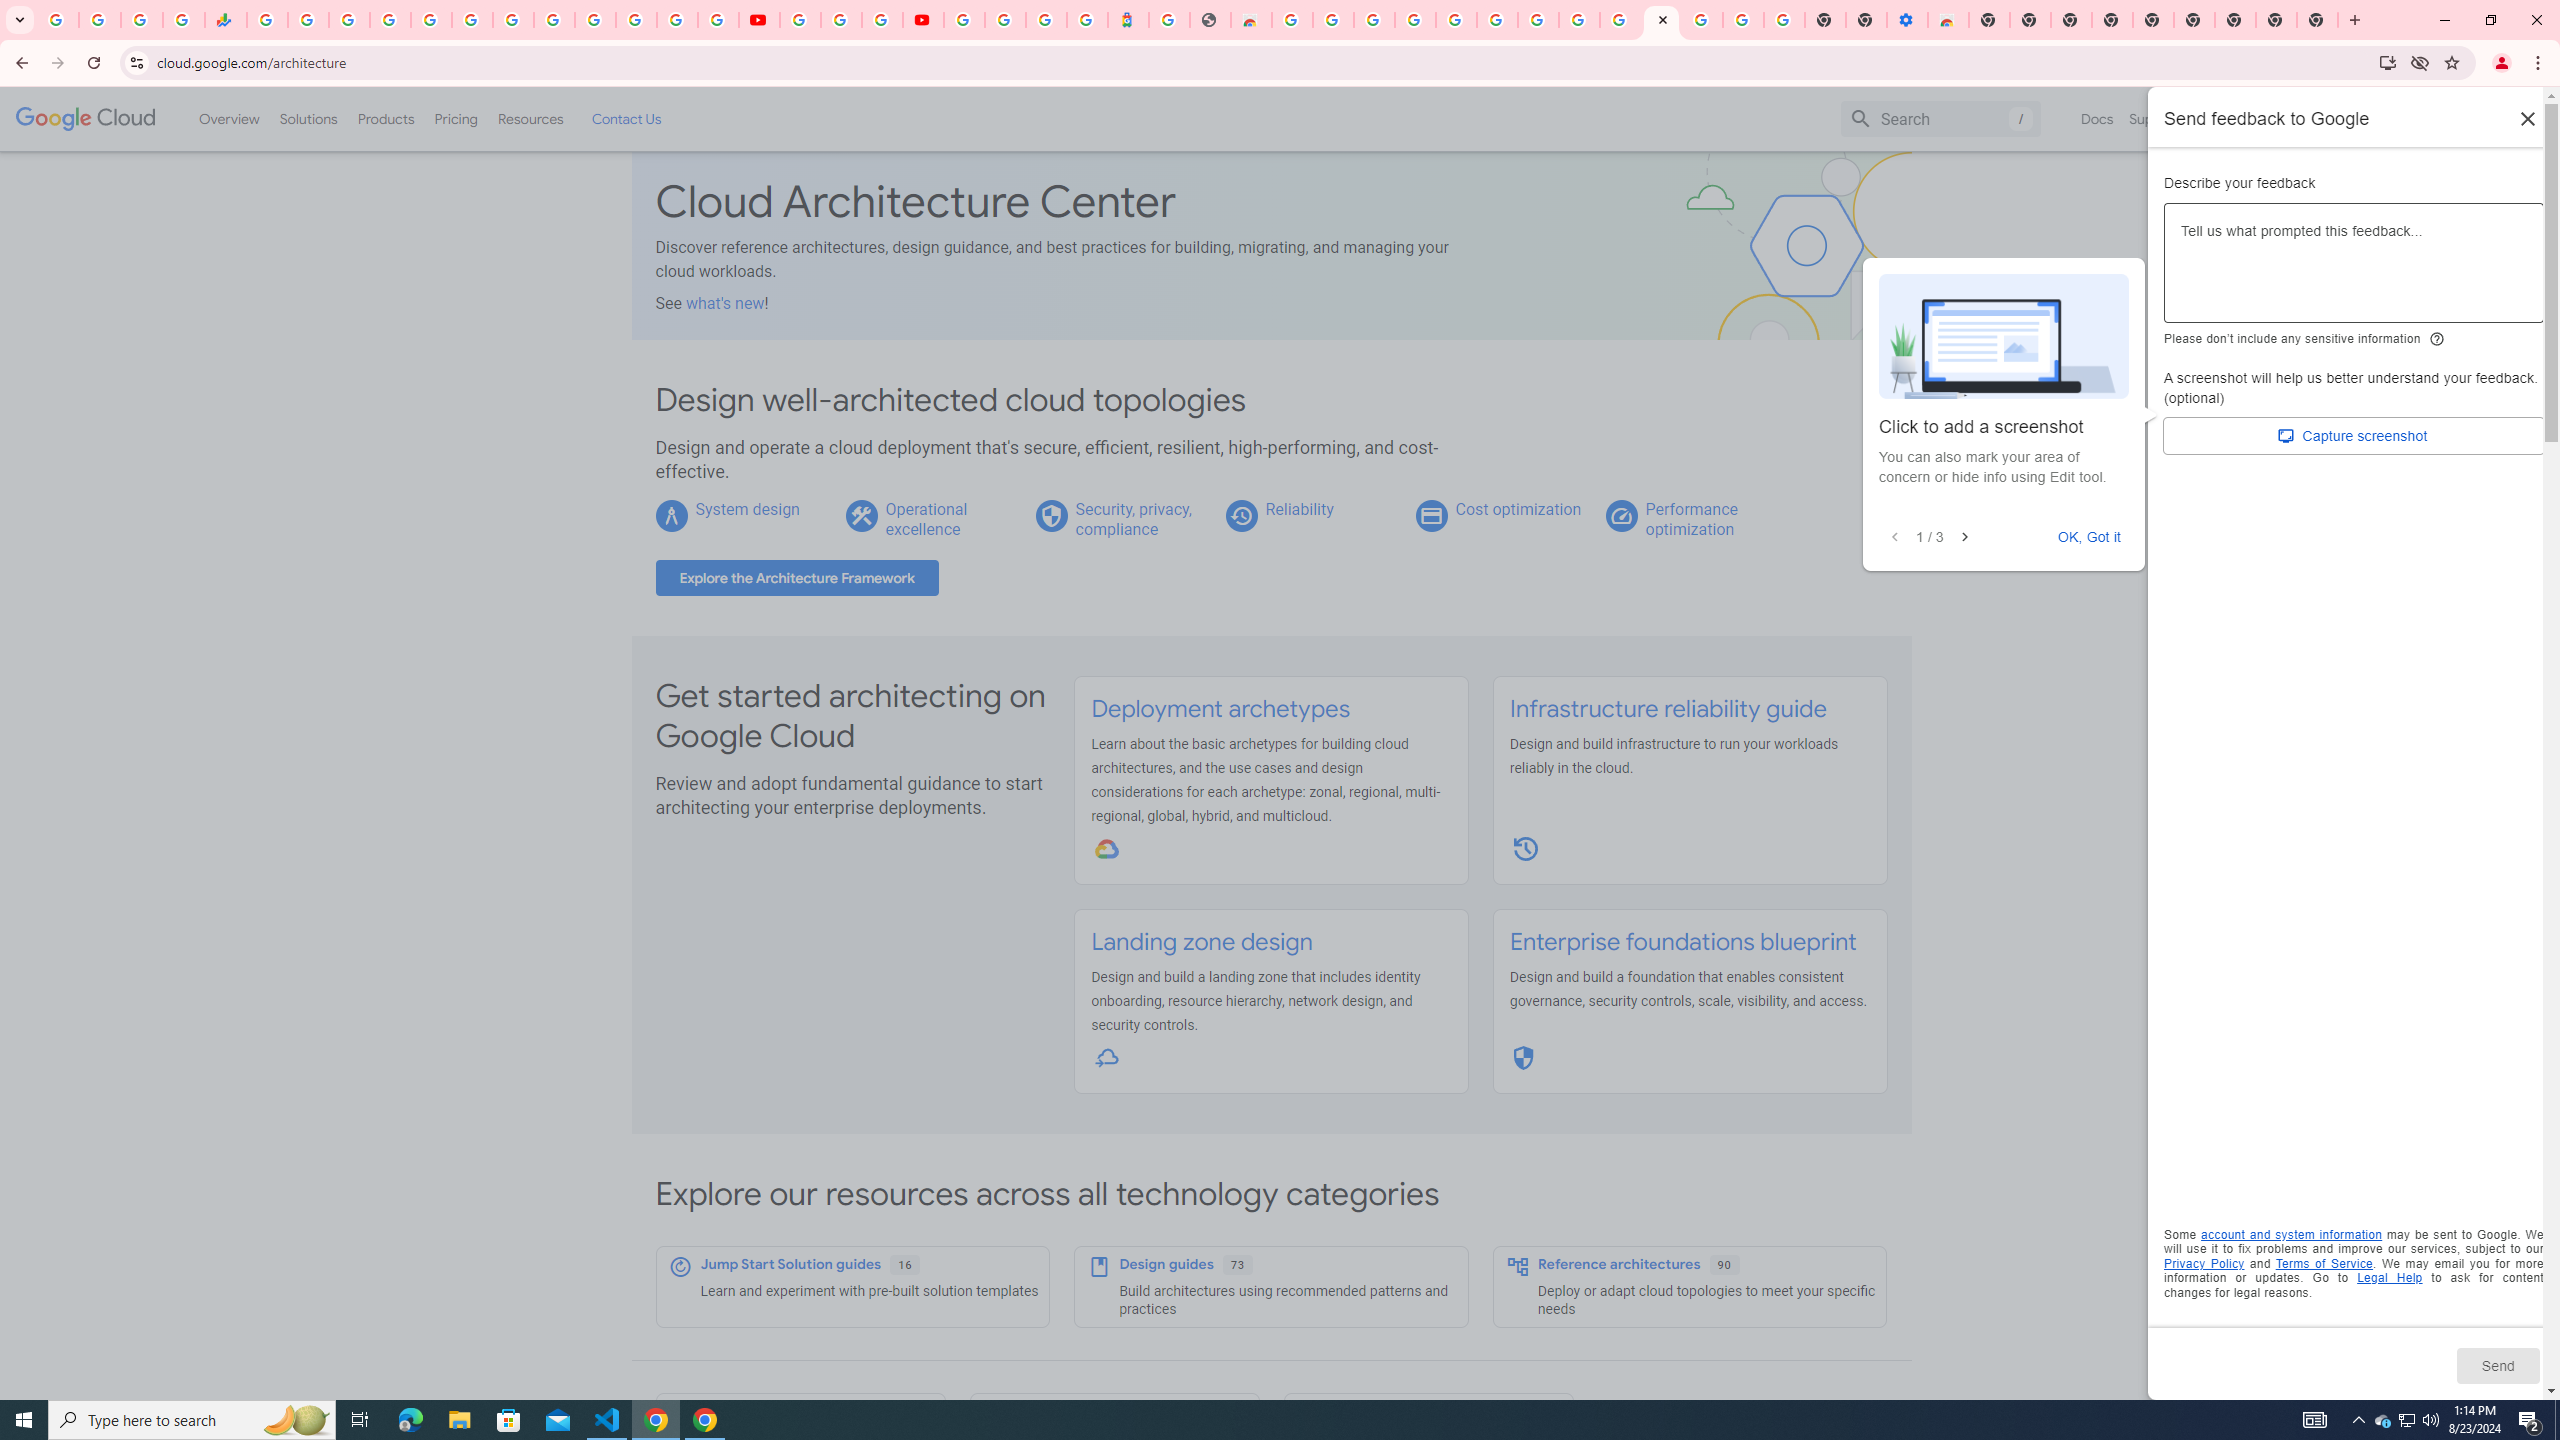 The height and width of the screenshot is (1440, 2560). What do you see at coordinates (922, 20) in the screenshot?
I see `Content Creator Programs & Opportunities - YouTube Creators` at bounding box center [922, 20].